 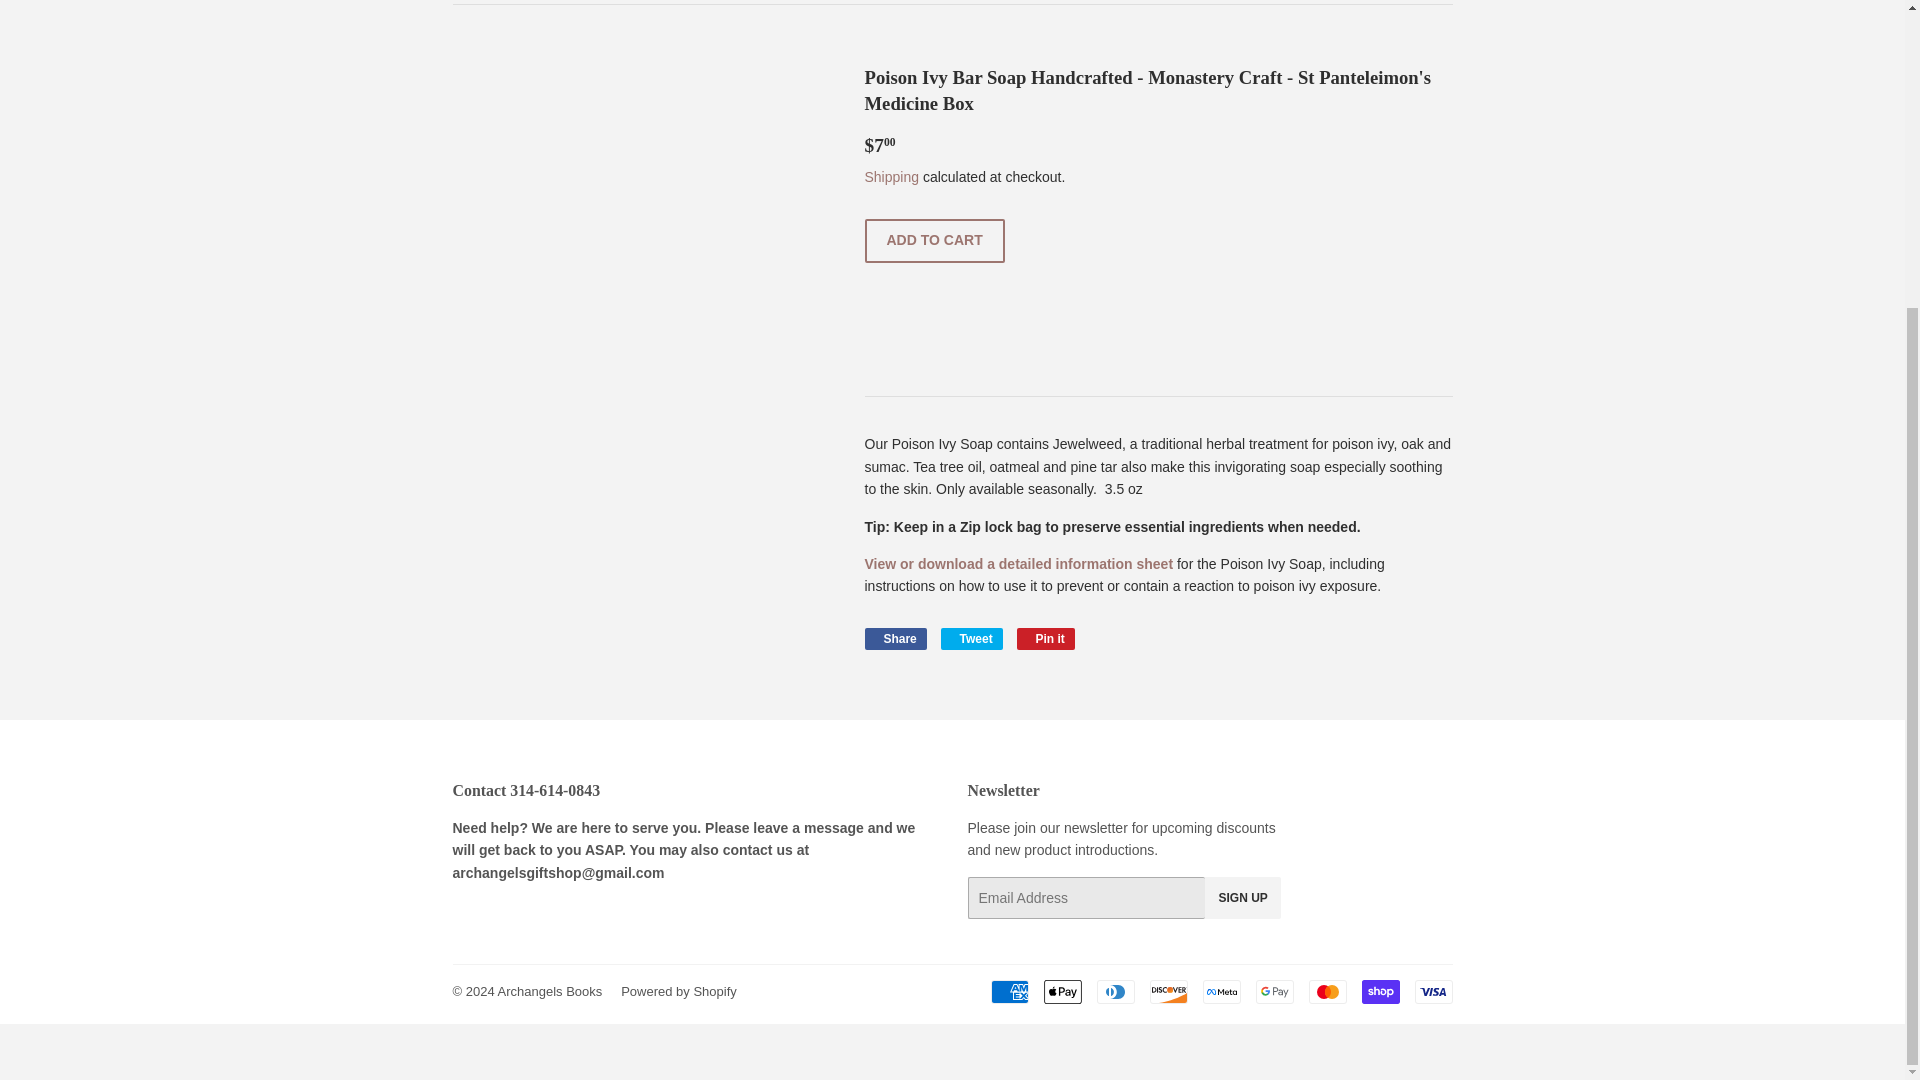 I want to click on Discover, so click(x=1169, y=992).